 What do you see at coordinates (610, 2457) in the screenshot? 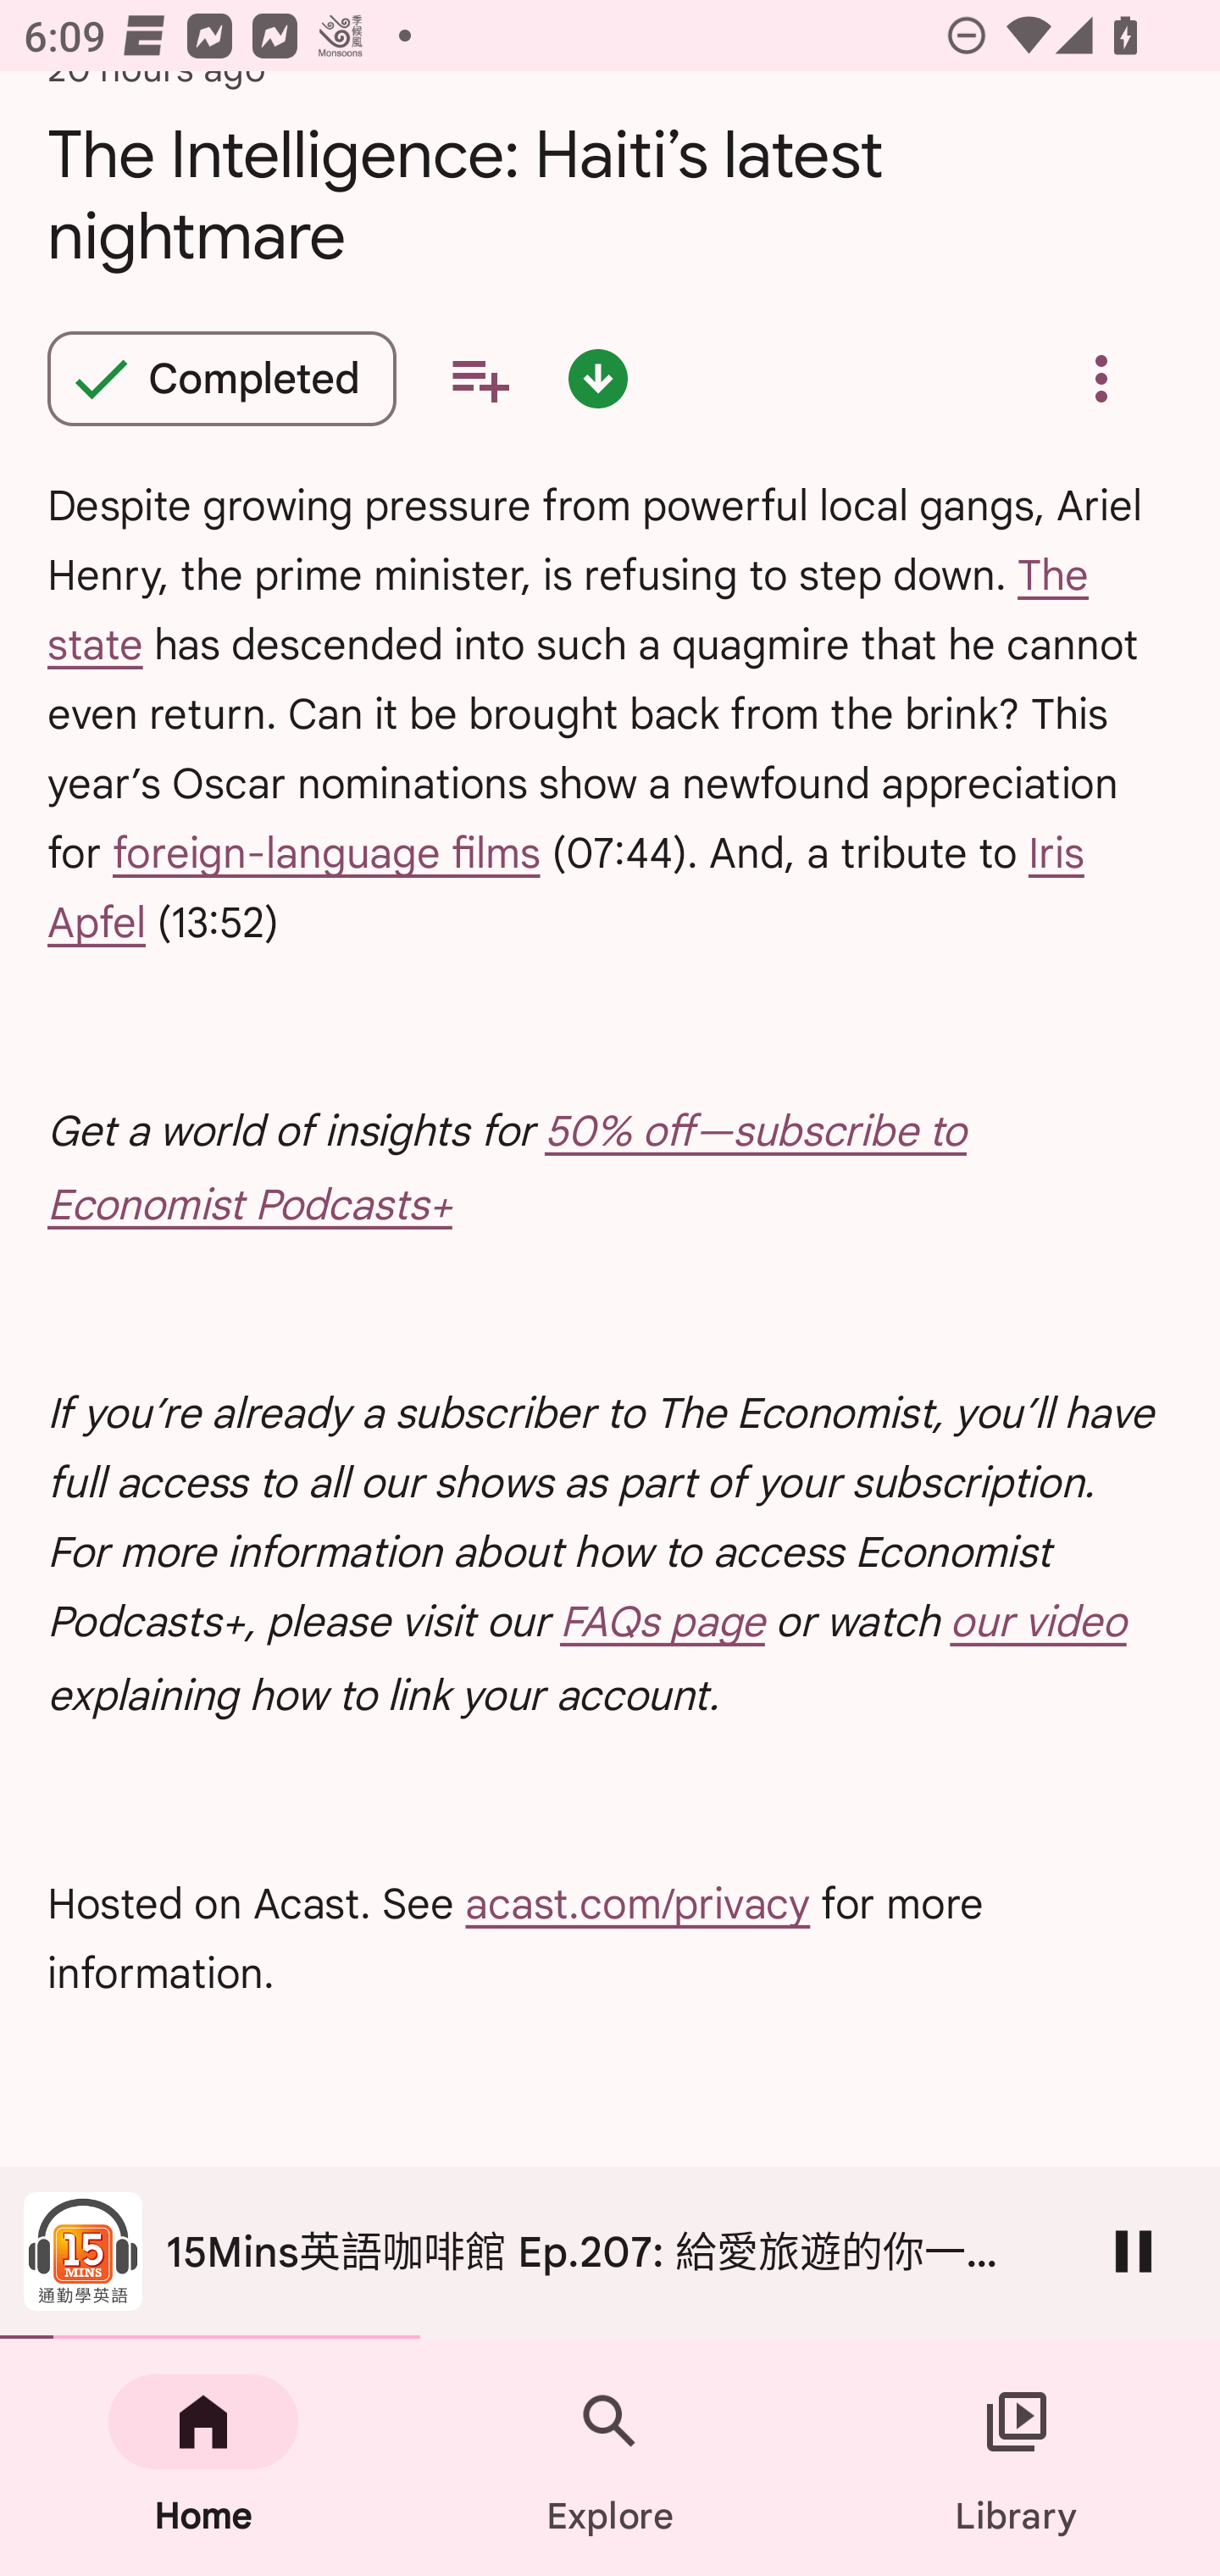
I see `Explore` at bounding box center [610, 2457].